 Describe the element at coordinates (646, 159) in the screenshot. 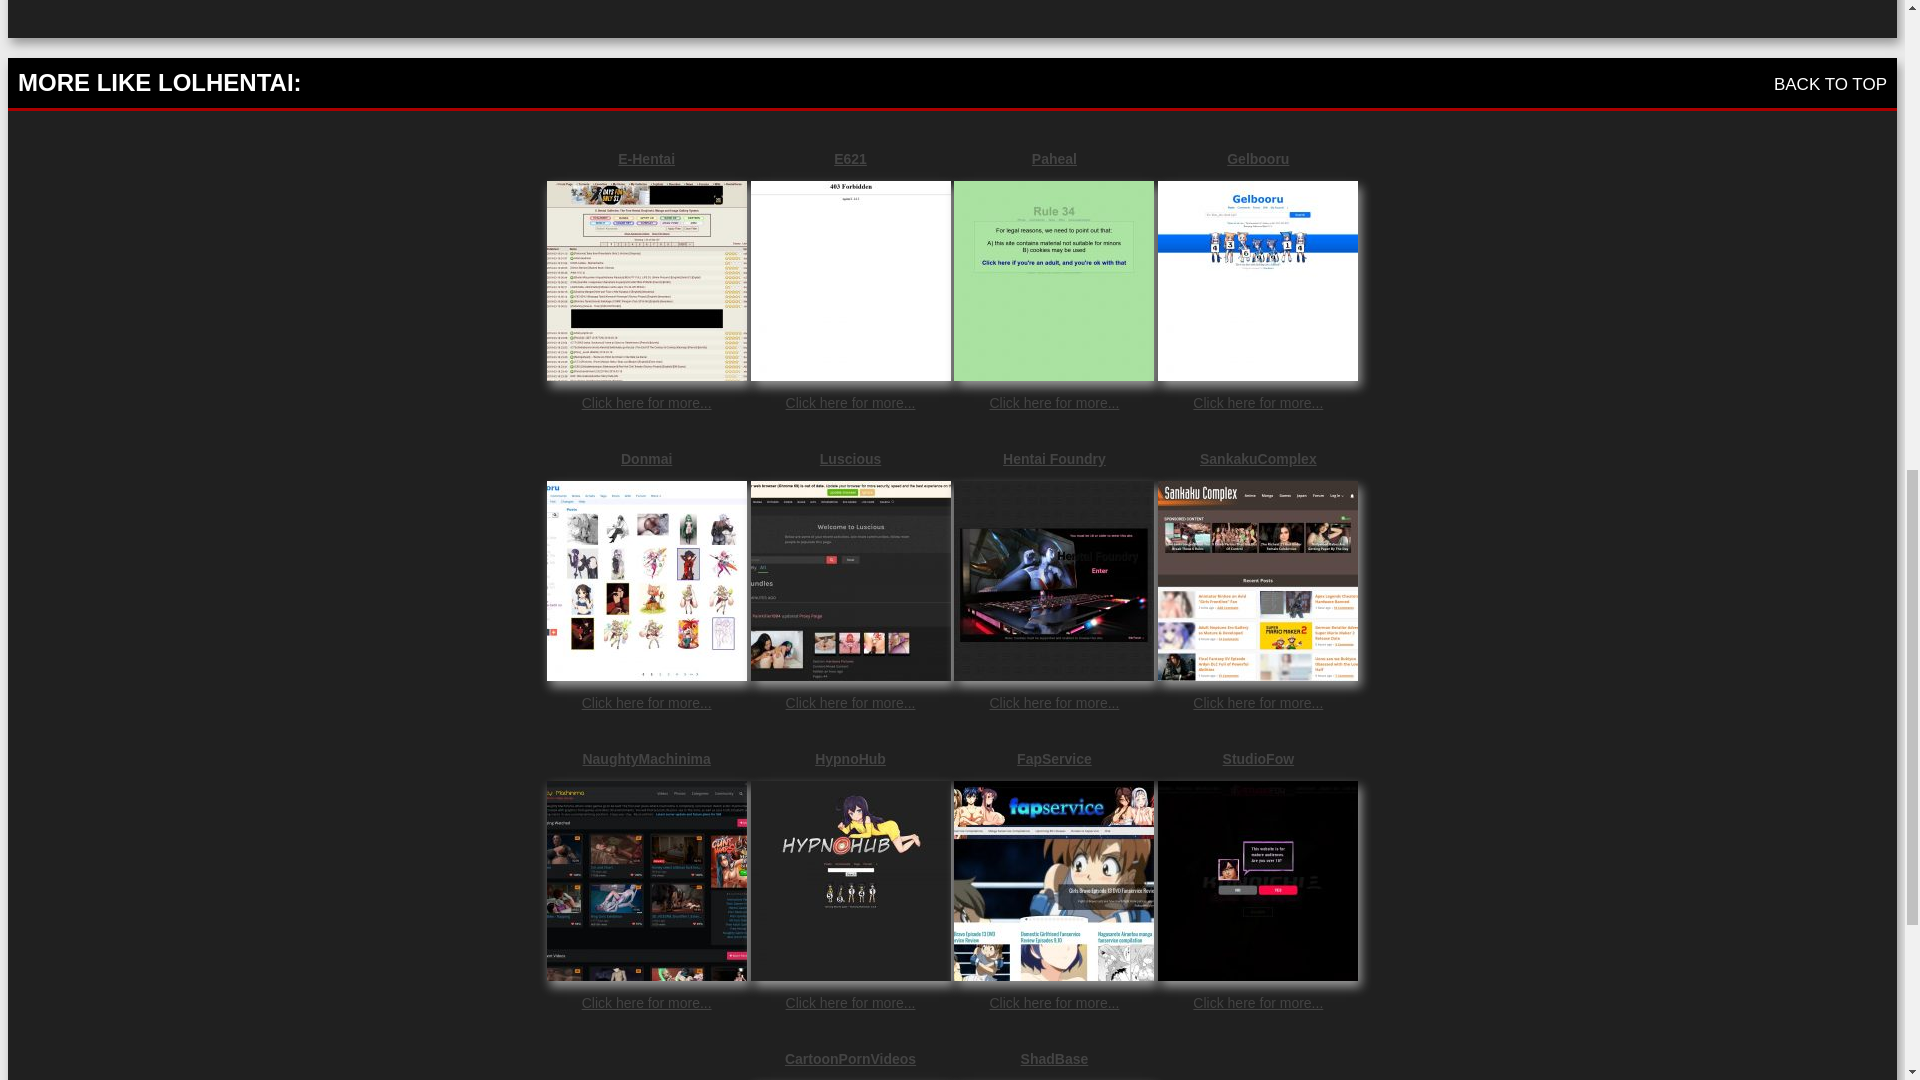

I see `E-Hentai` at that location.